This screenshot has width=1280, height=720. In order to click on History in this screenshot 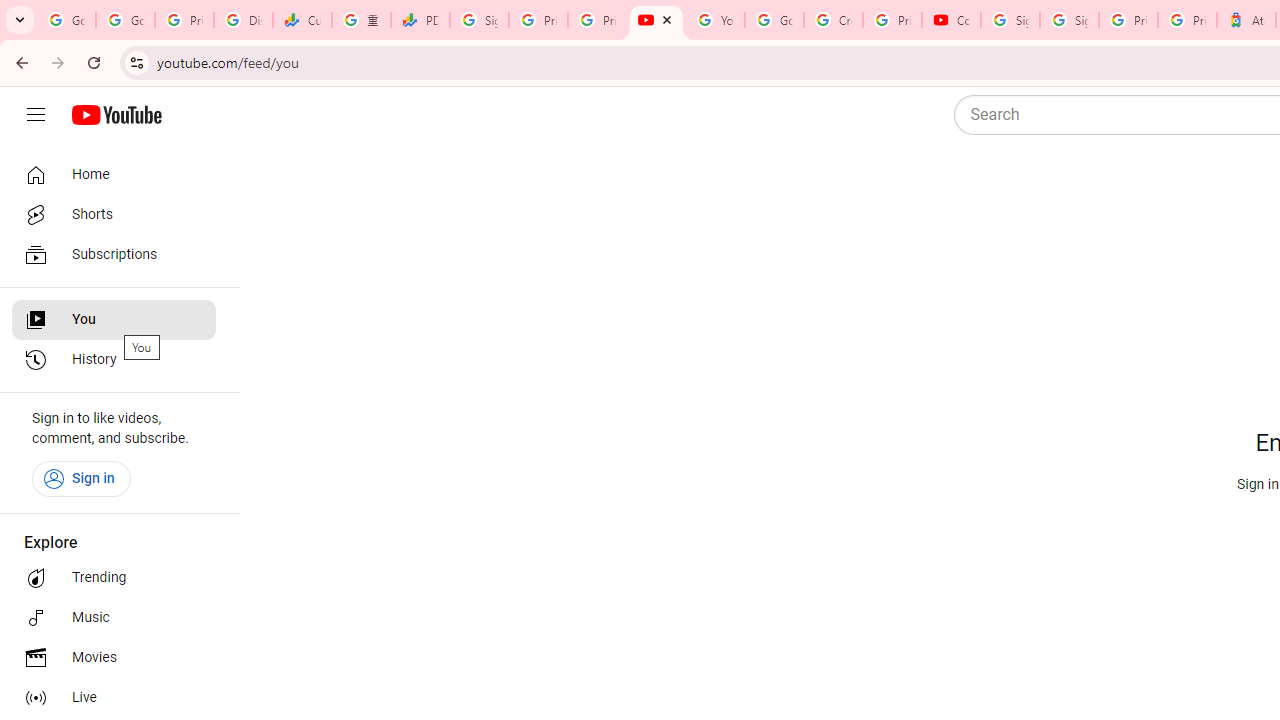, I will do `click(114, 360)`.